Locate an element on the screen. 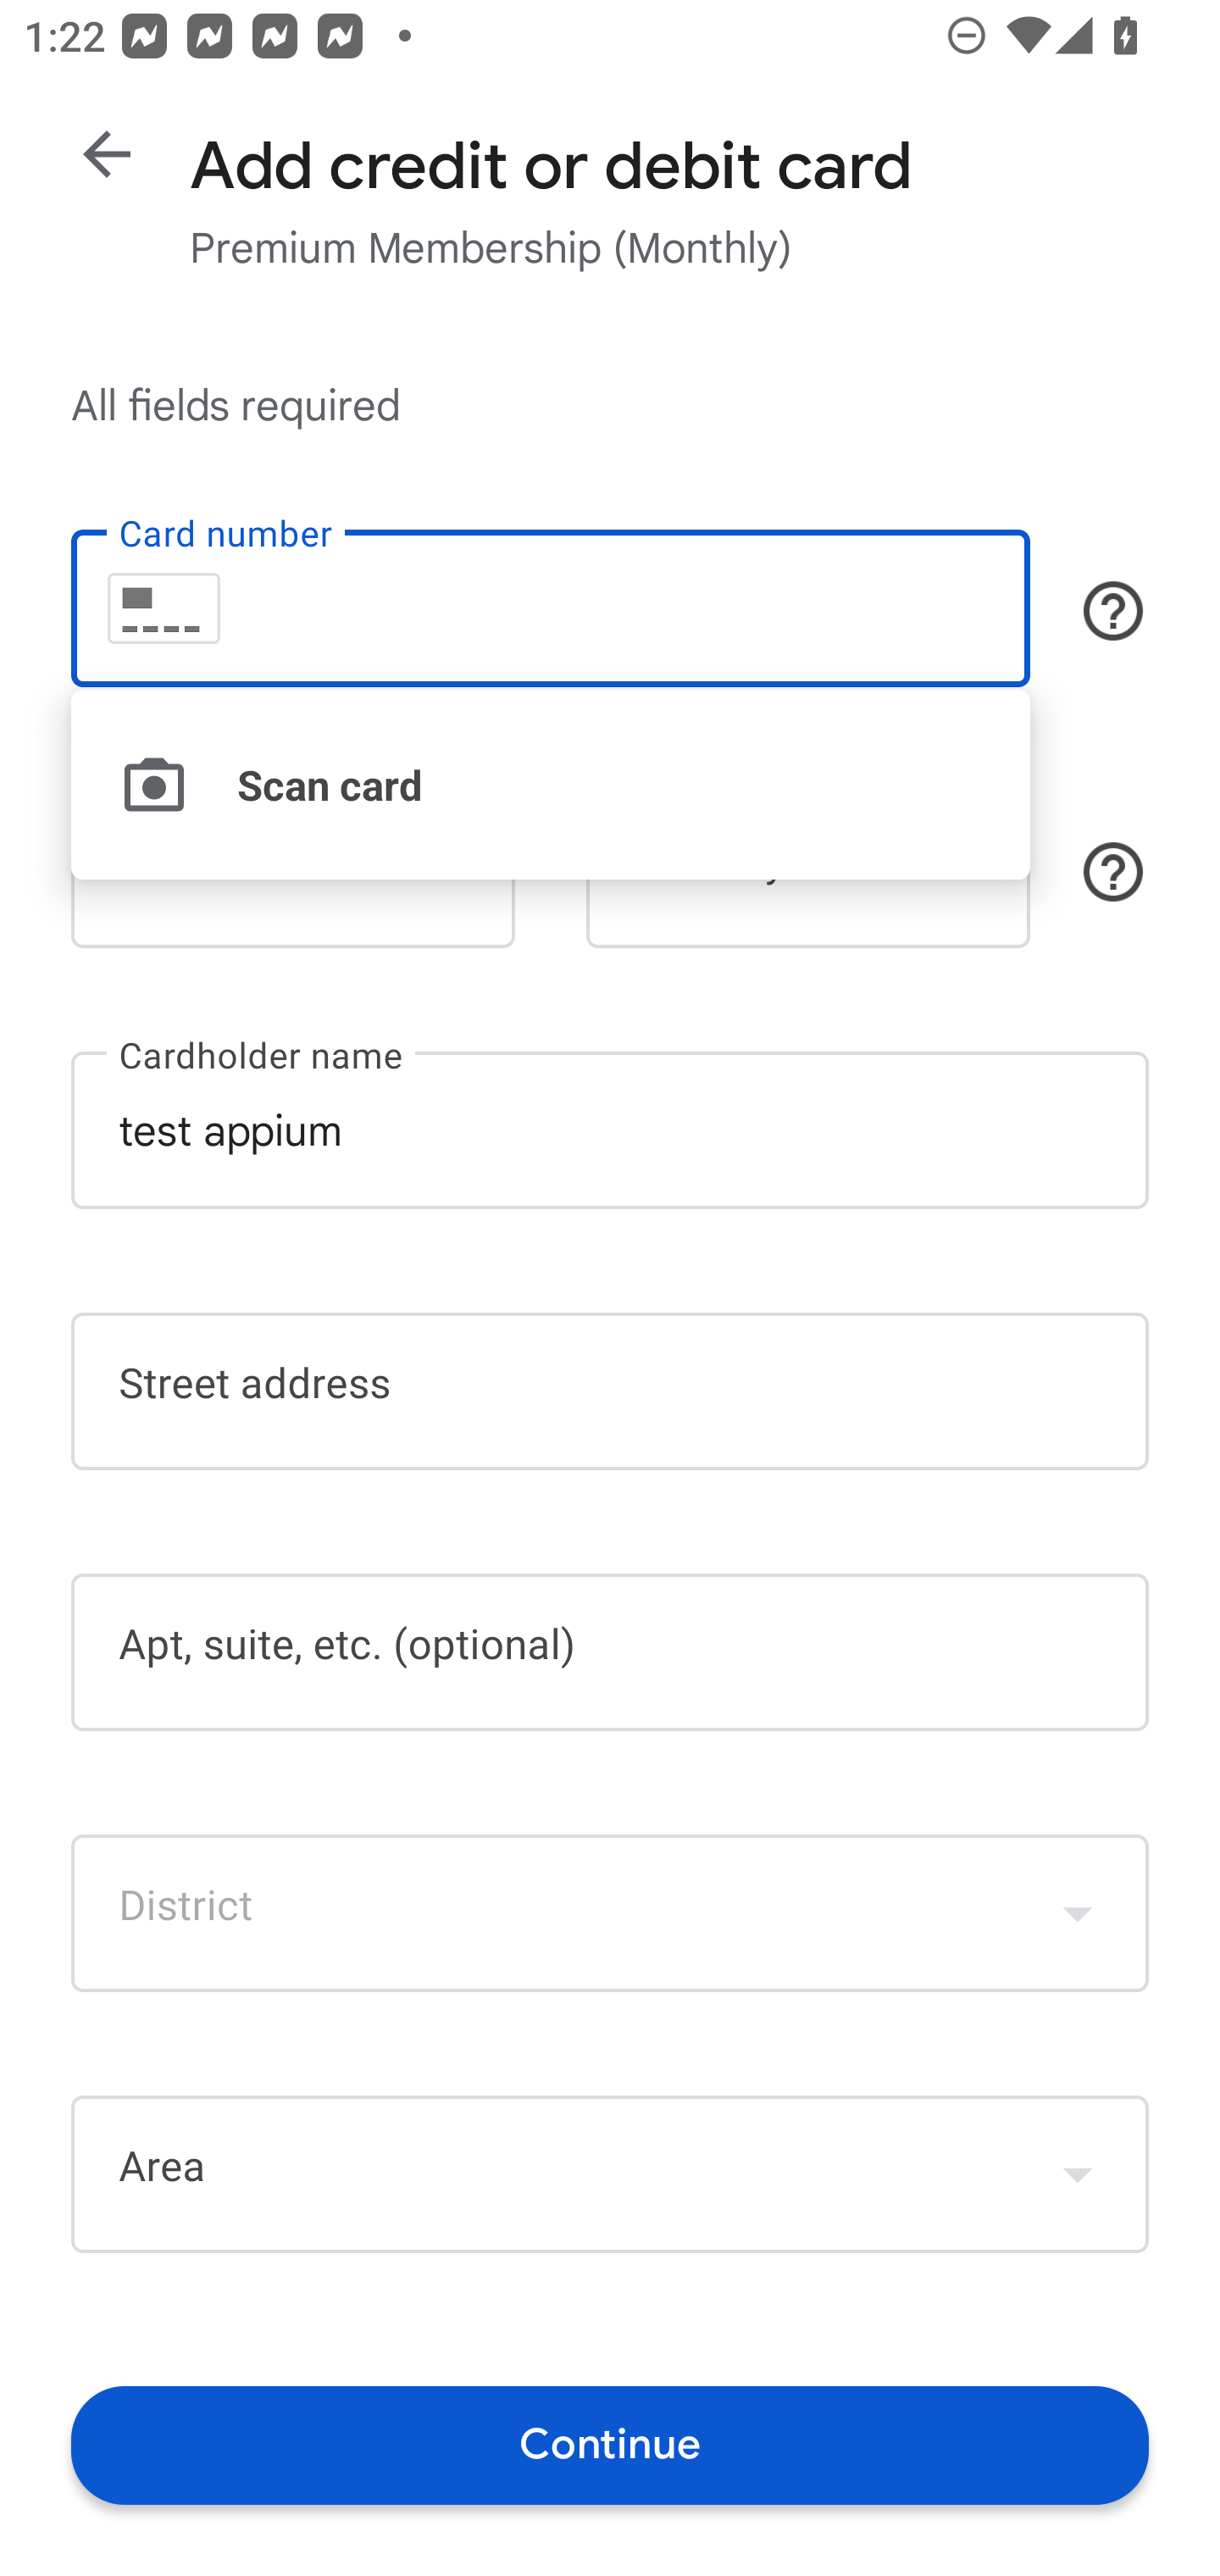 The image size is (1220, 2576). Street address is located at coordinates (610, 1391).